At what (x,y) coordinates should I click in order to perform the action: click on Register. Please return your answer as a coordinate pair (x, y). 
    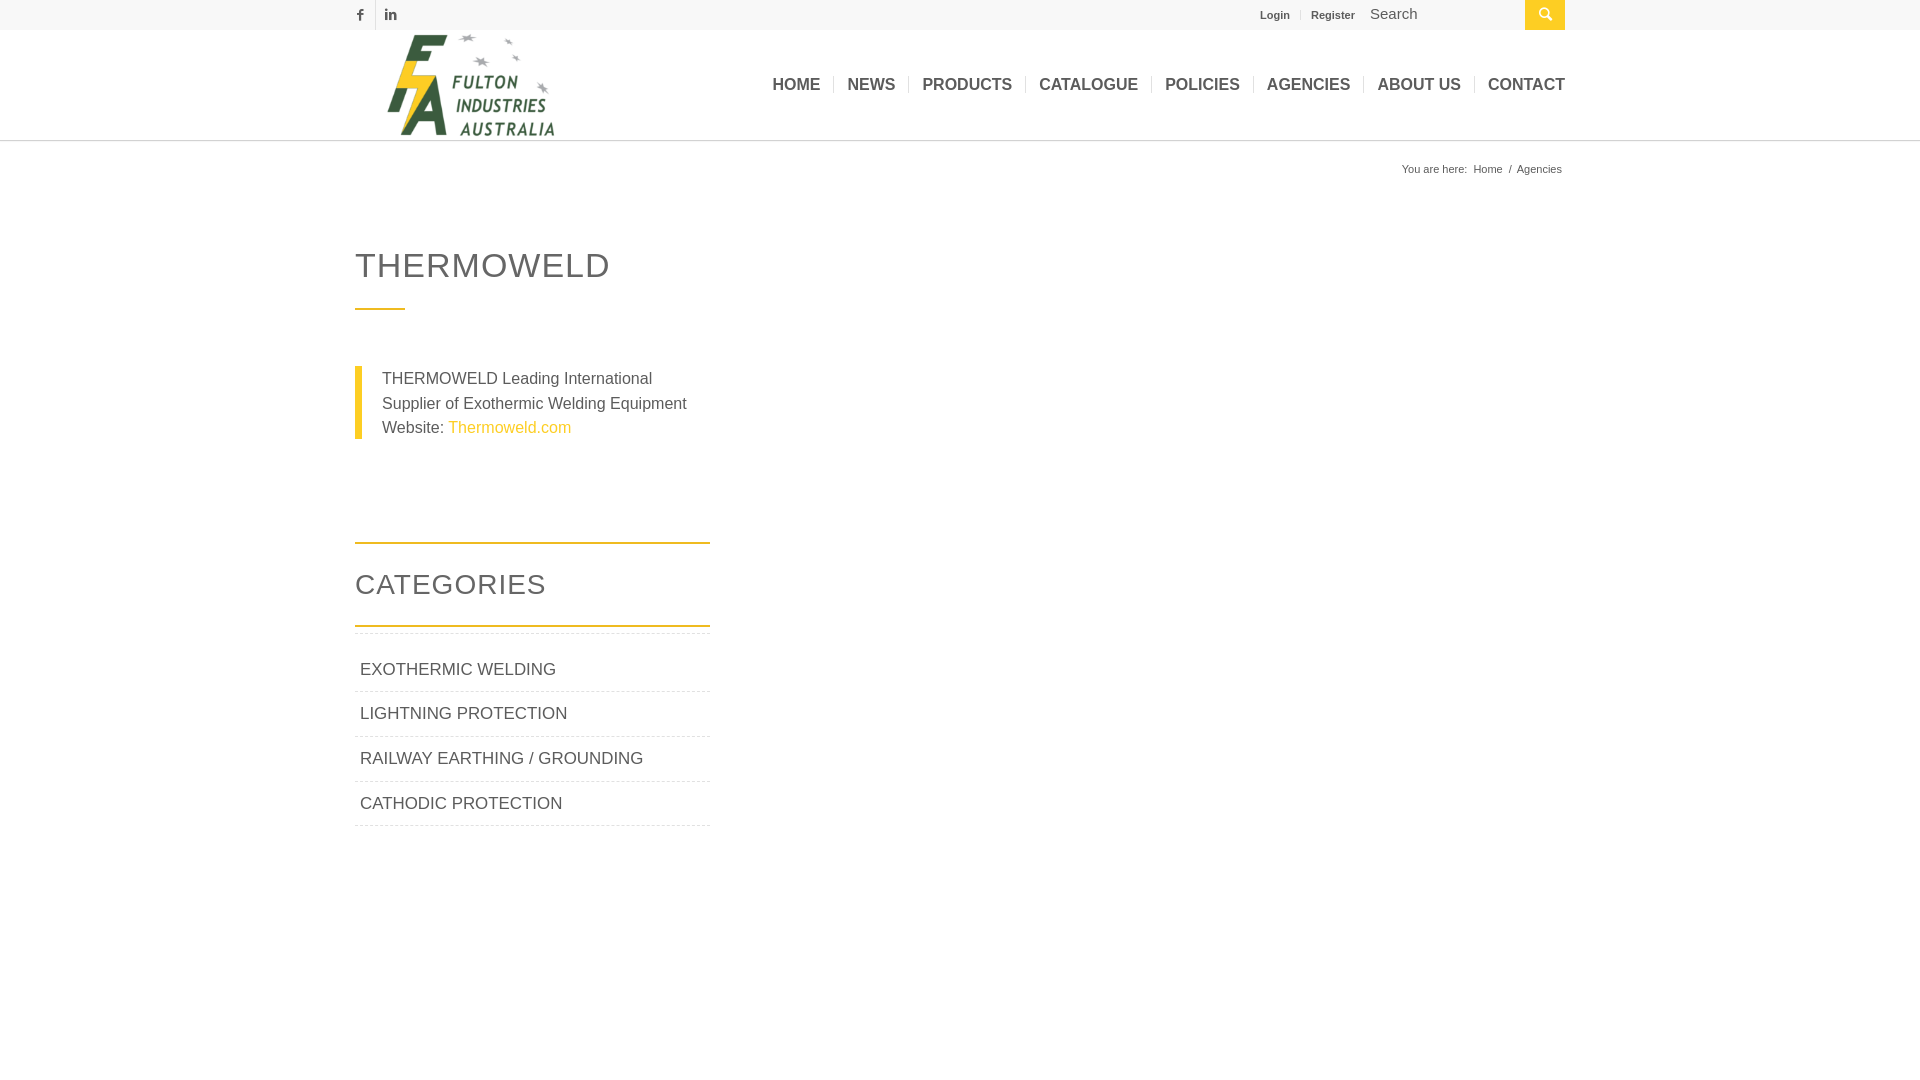
    Looking at the image, I should click on (1333, 15).